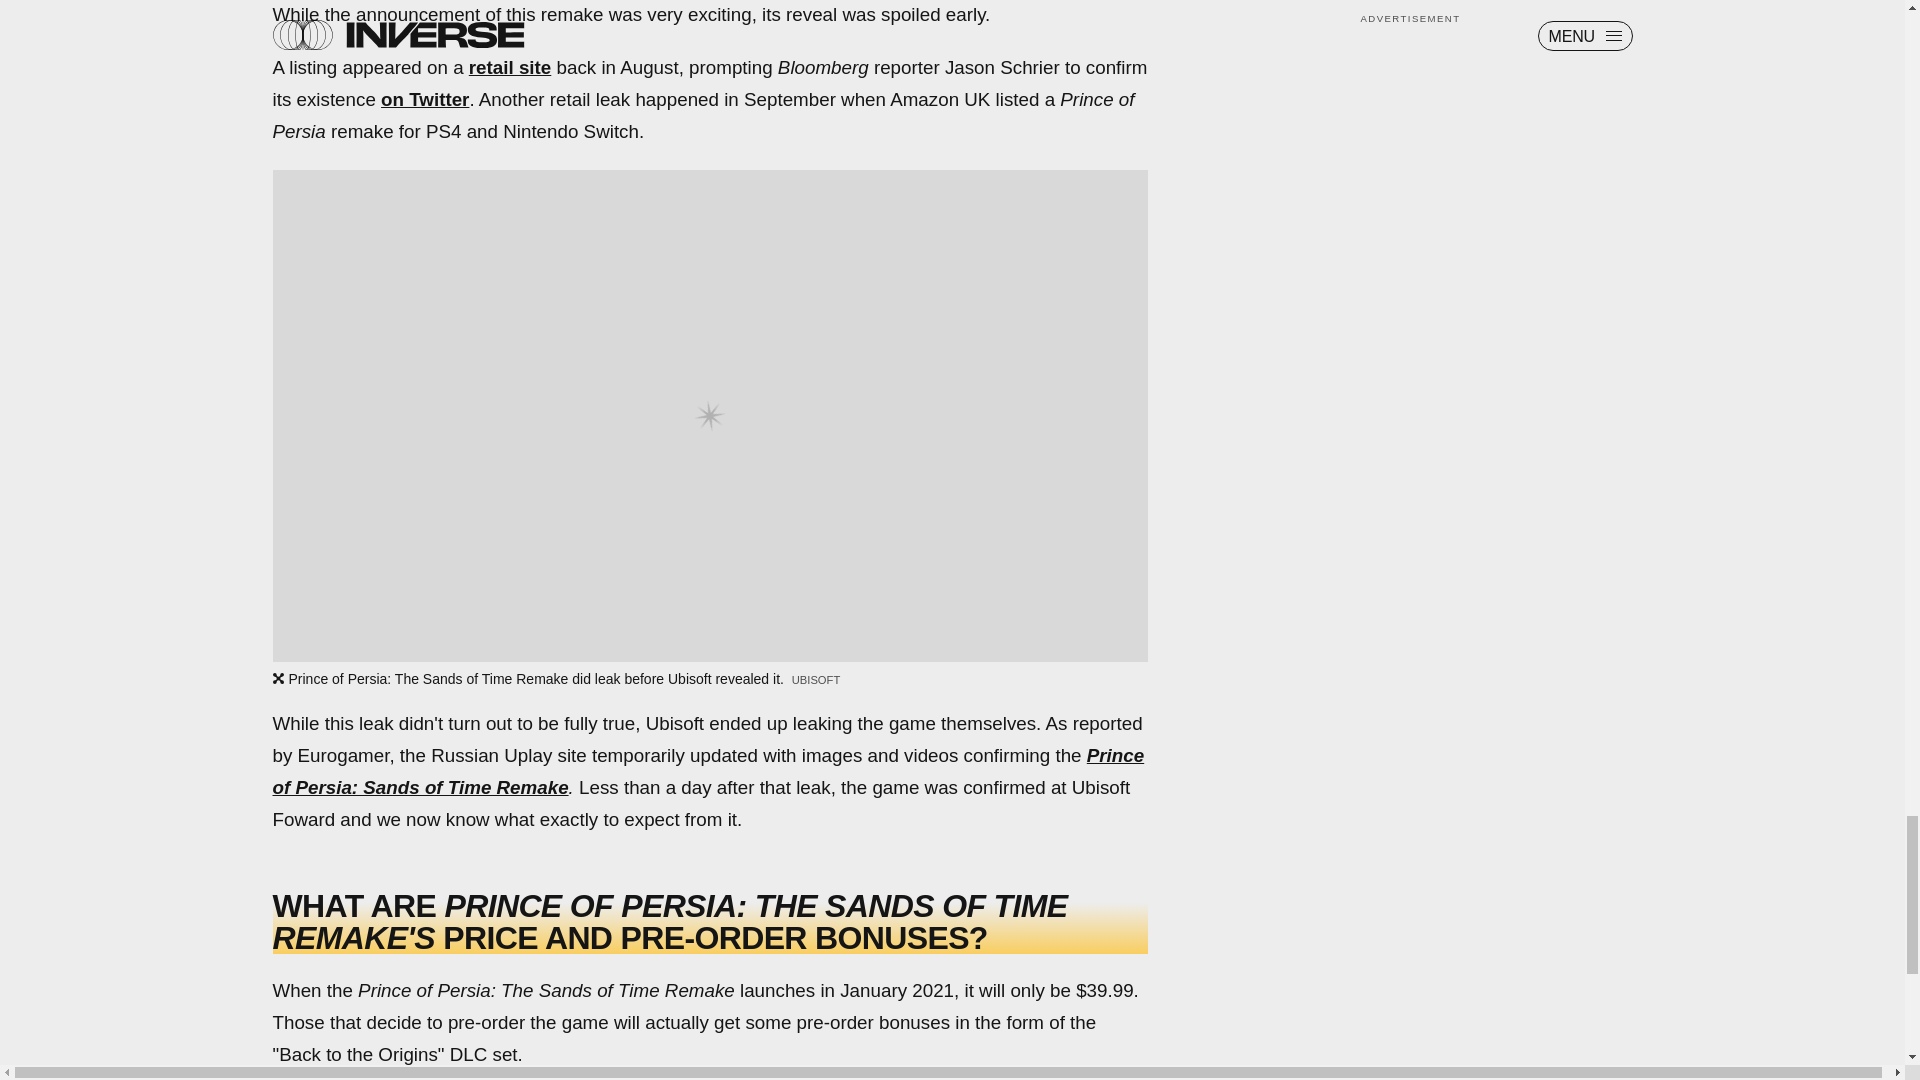 Image resolution: width=1920 pixels, height=1080 pixels. What do you see at coordinates (424, 99) in the screenshot?
I see `on Twitter` at bounding box center [424, 99].